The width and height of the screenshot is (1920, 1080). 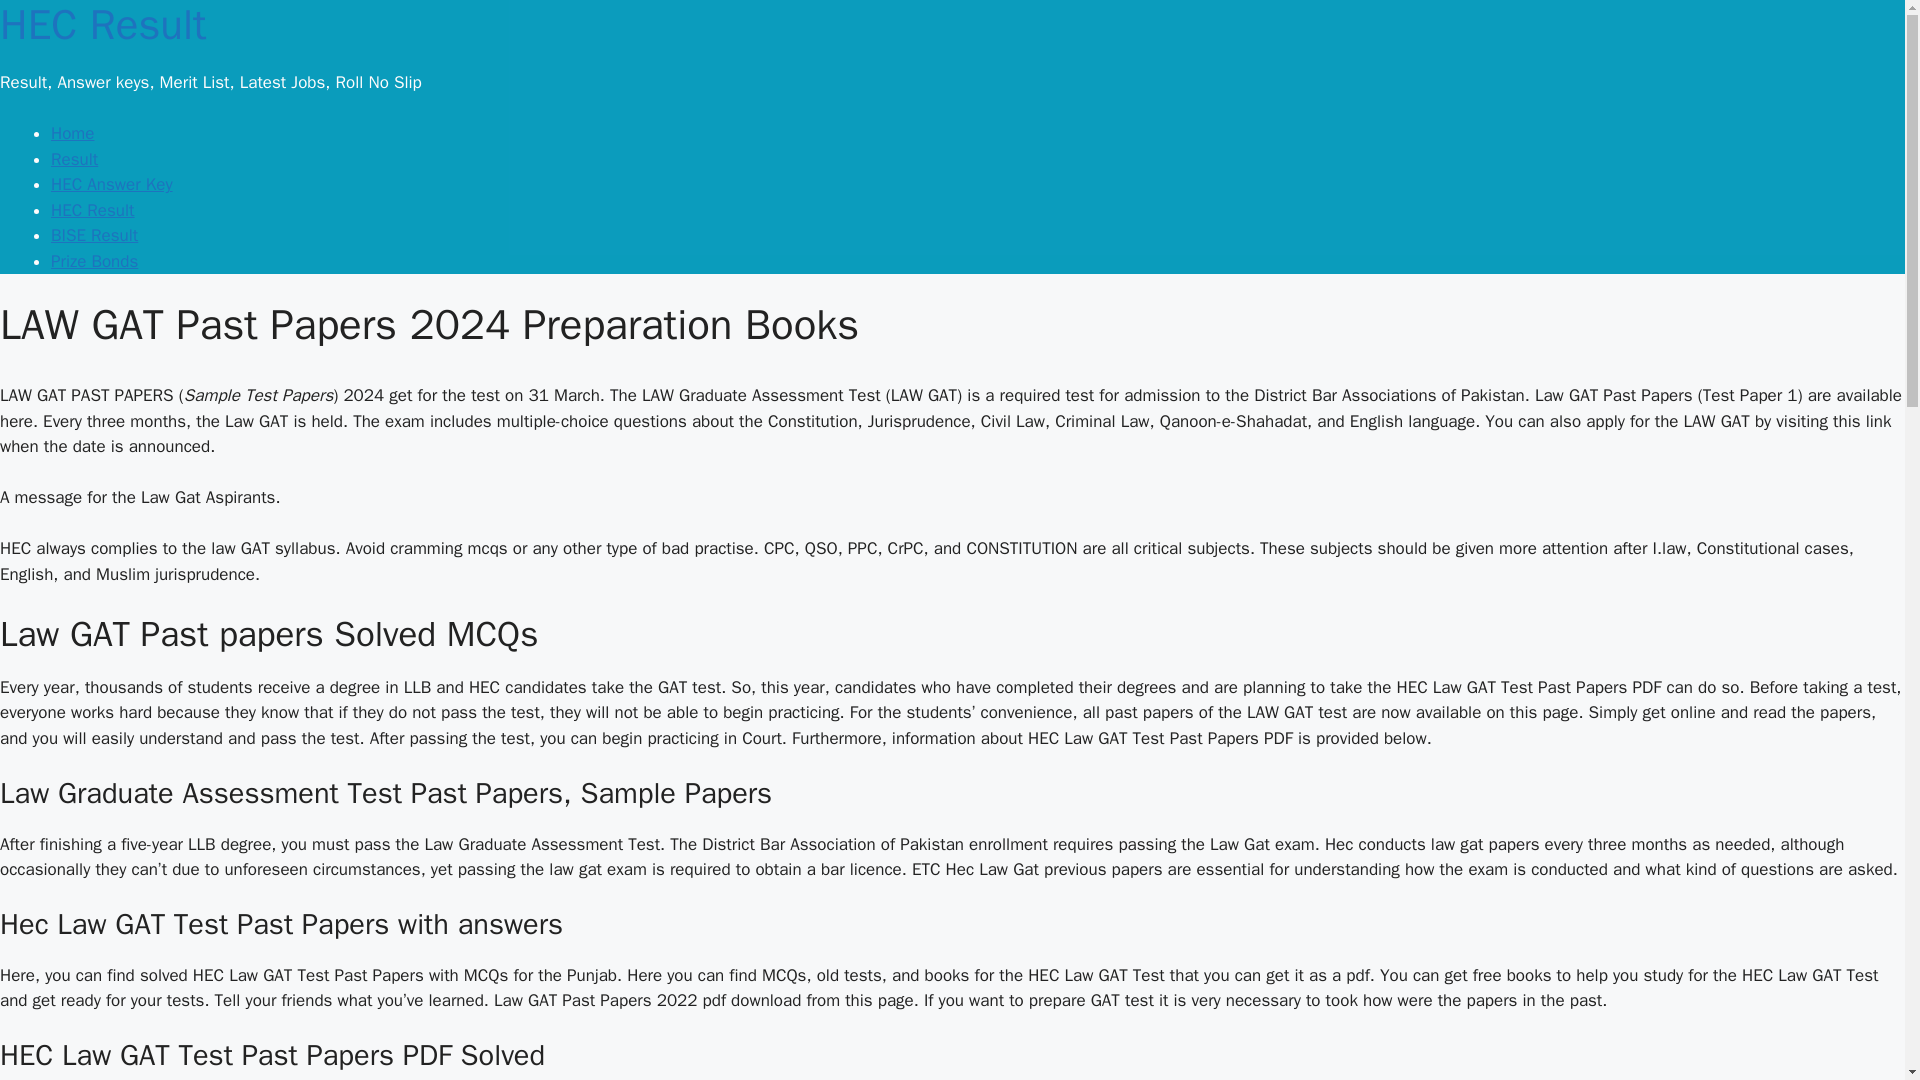 What do you see at coordinates (102, 25) in the screenshot?
I see `HEC Result` at bounding box center [102, 25].